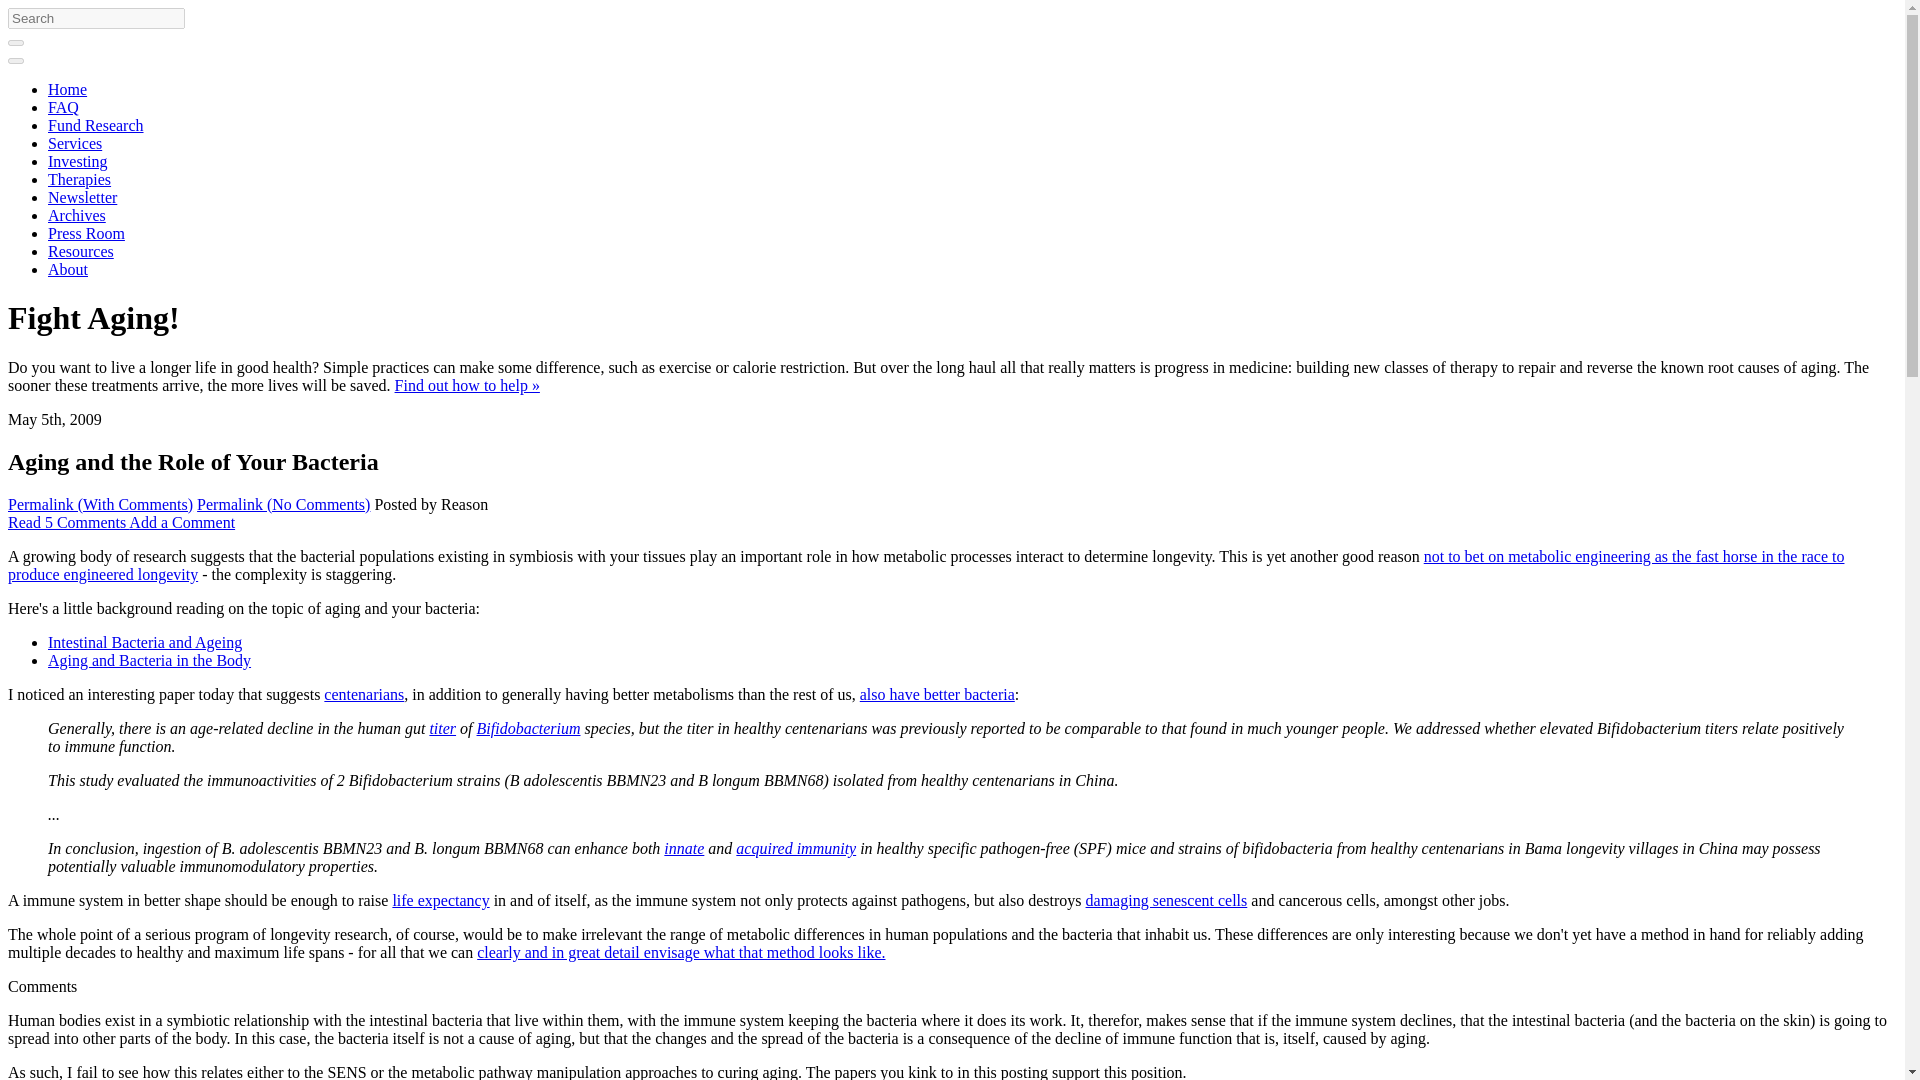 This screenshot has width=1920, height=1080. I want to click on About, so click(68, 269).